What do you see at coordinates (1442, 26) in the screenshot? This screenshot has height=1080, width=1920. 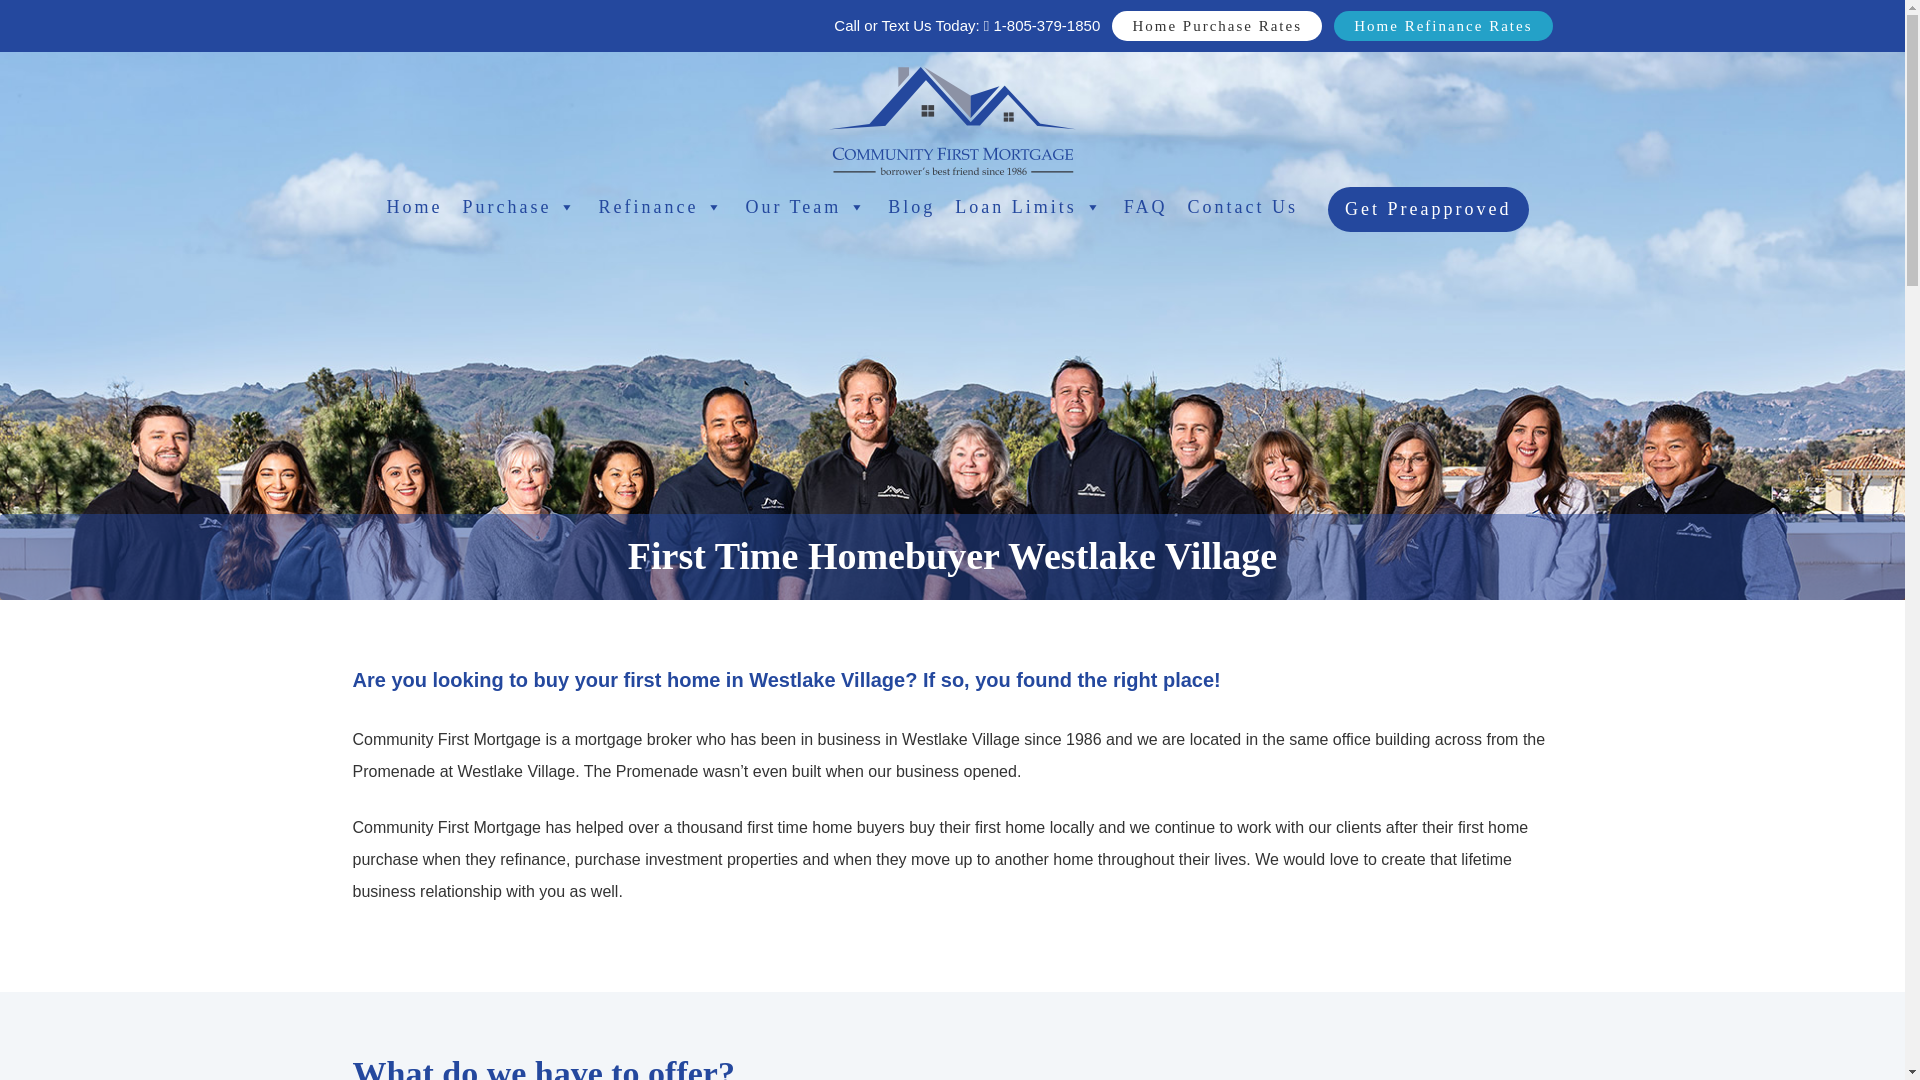 I see `Home Refinance Rates` at bounding box center [1442, 26].